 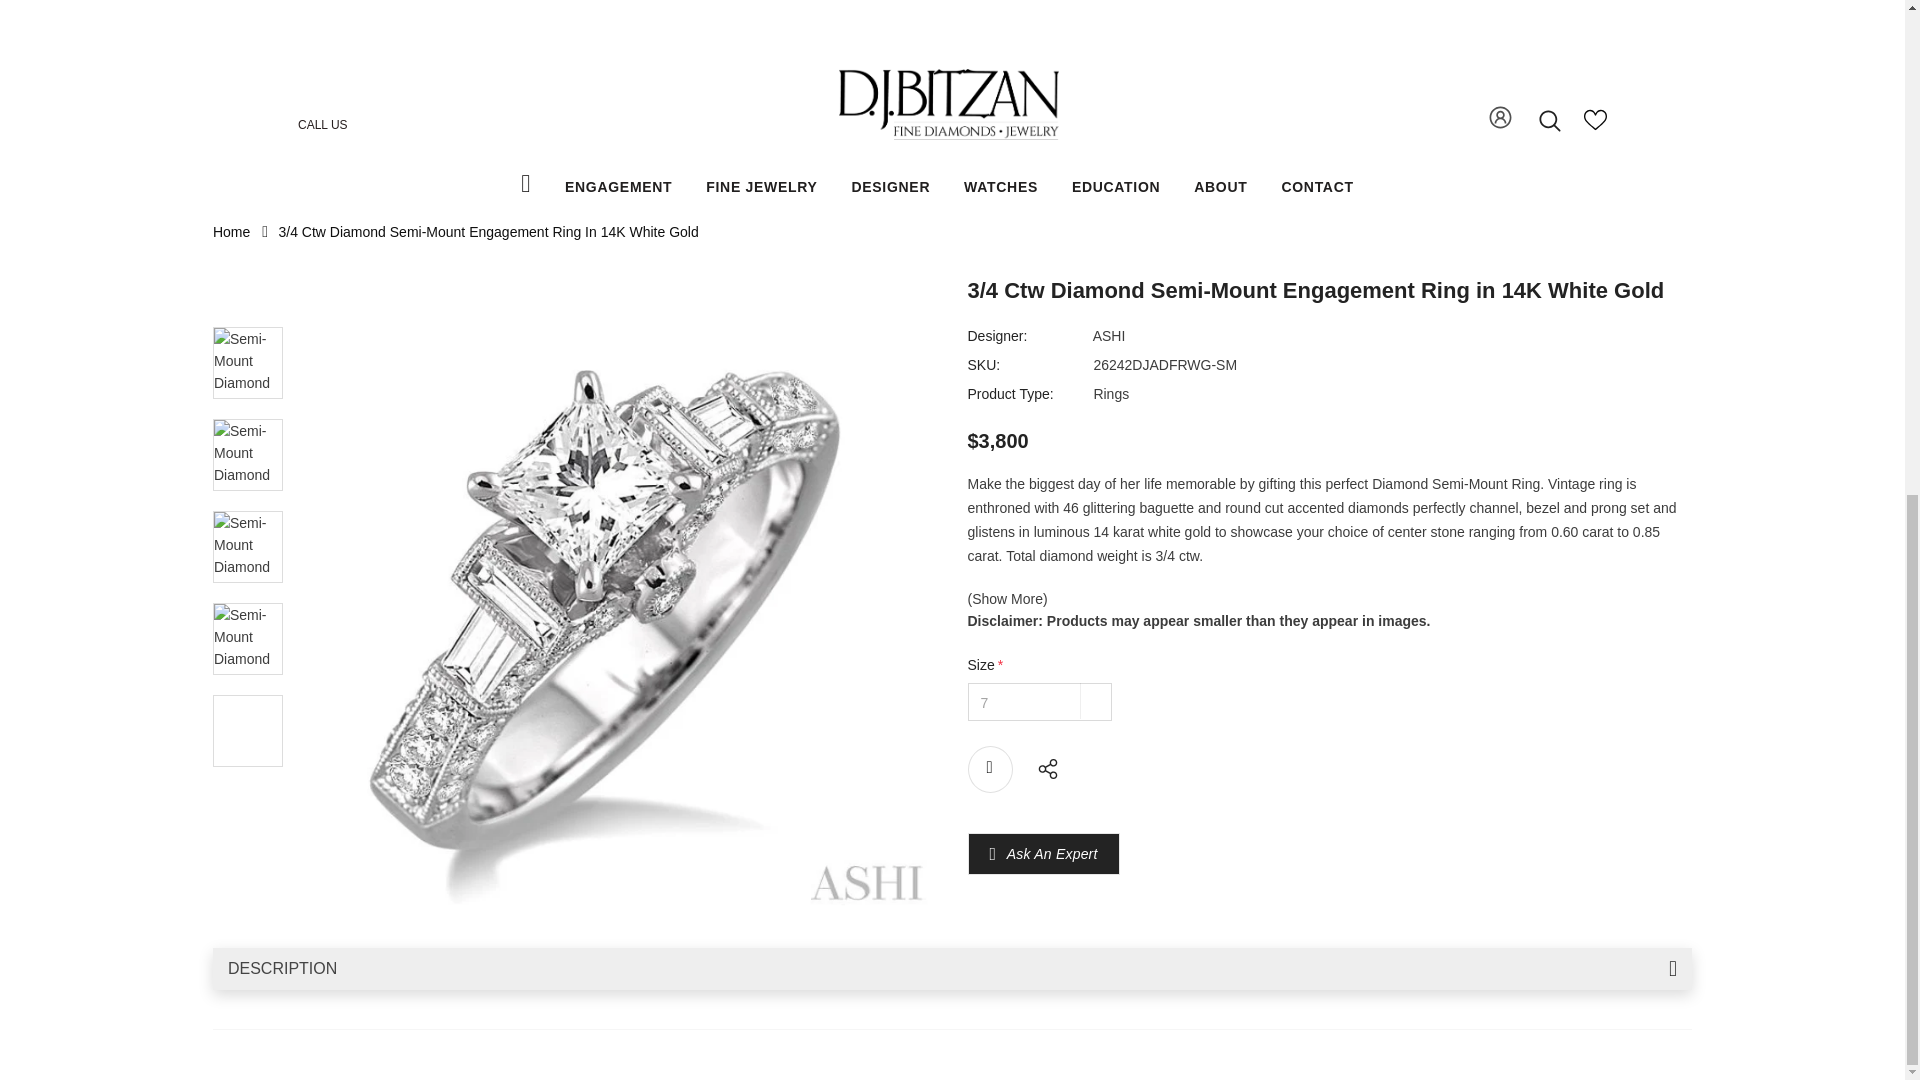 What do you see at coordinates (1220, 187) in the screenshot?
I see `ABOUT` at bounding box center [1220, 187].